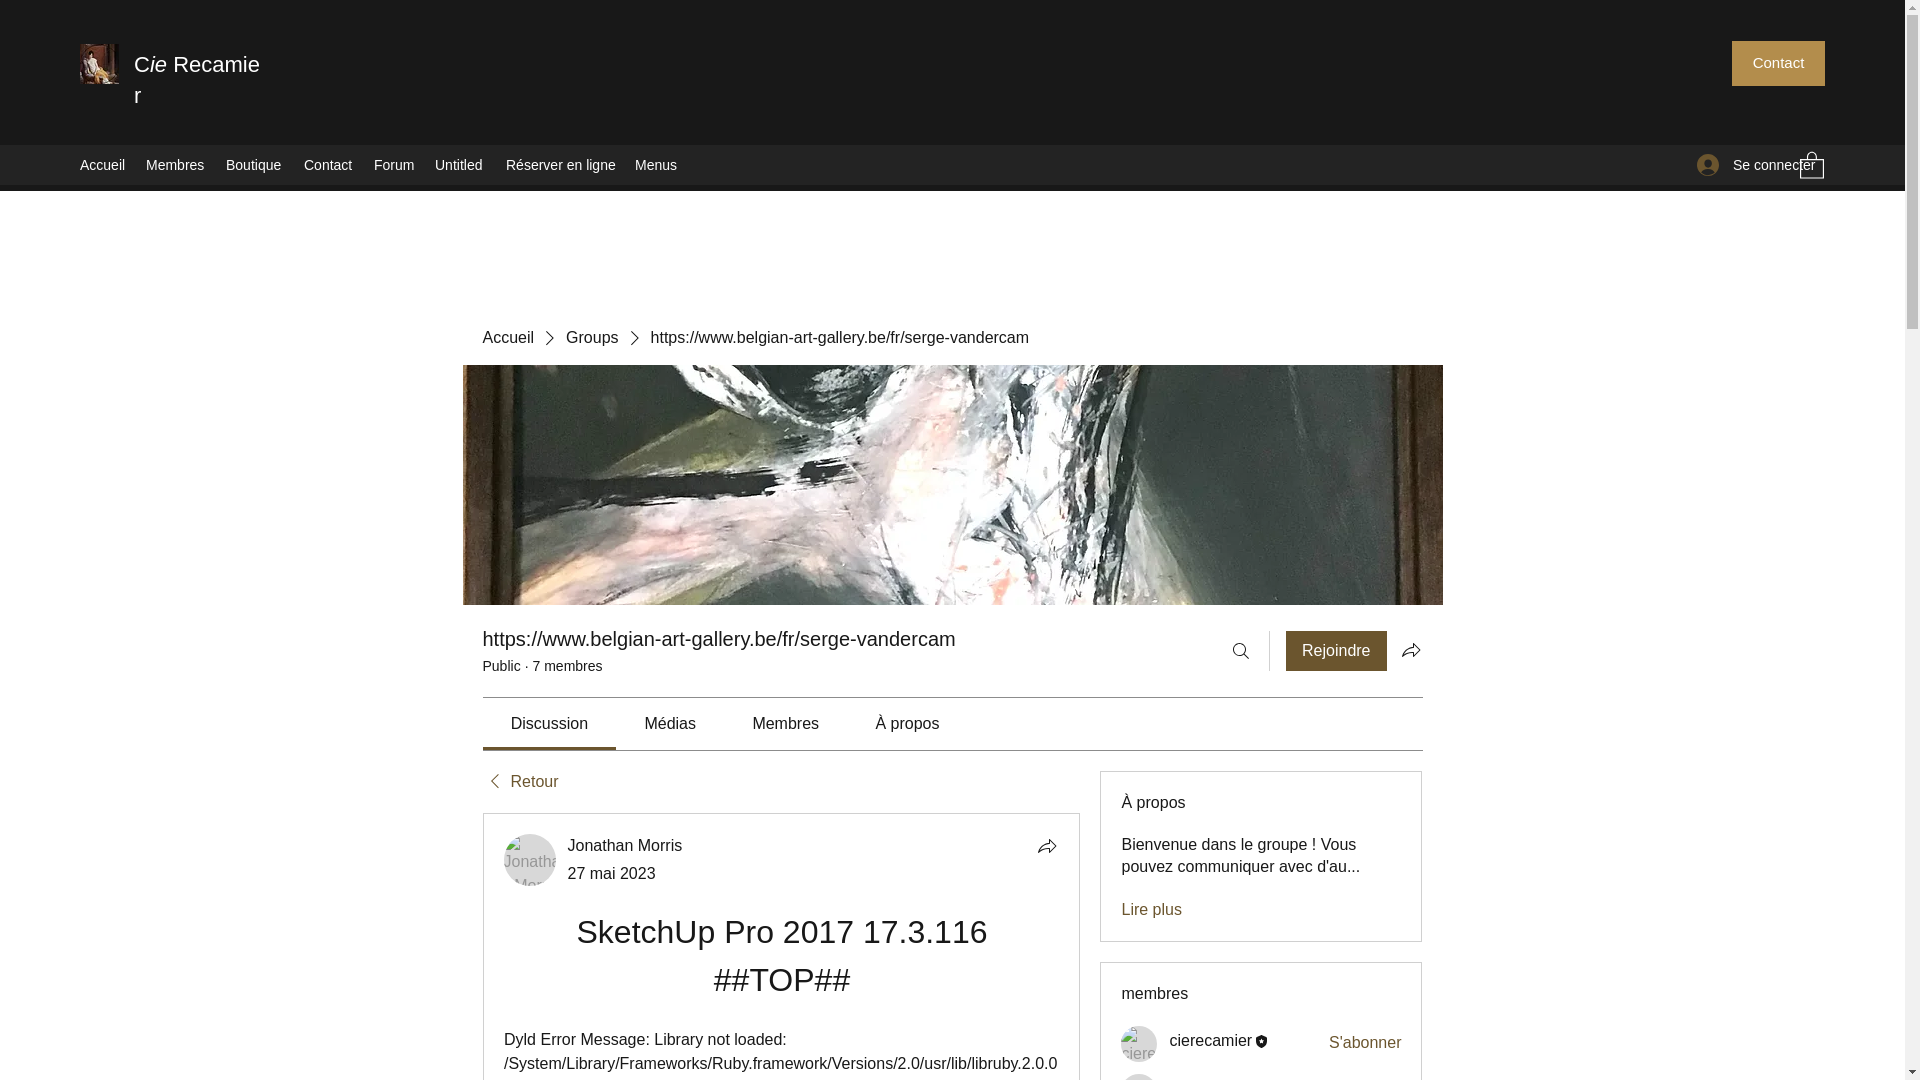 The image size is (1920, 1080). I want to click on cierecamier, so click(1210, 1040).